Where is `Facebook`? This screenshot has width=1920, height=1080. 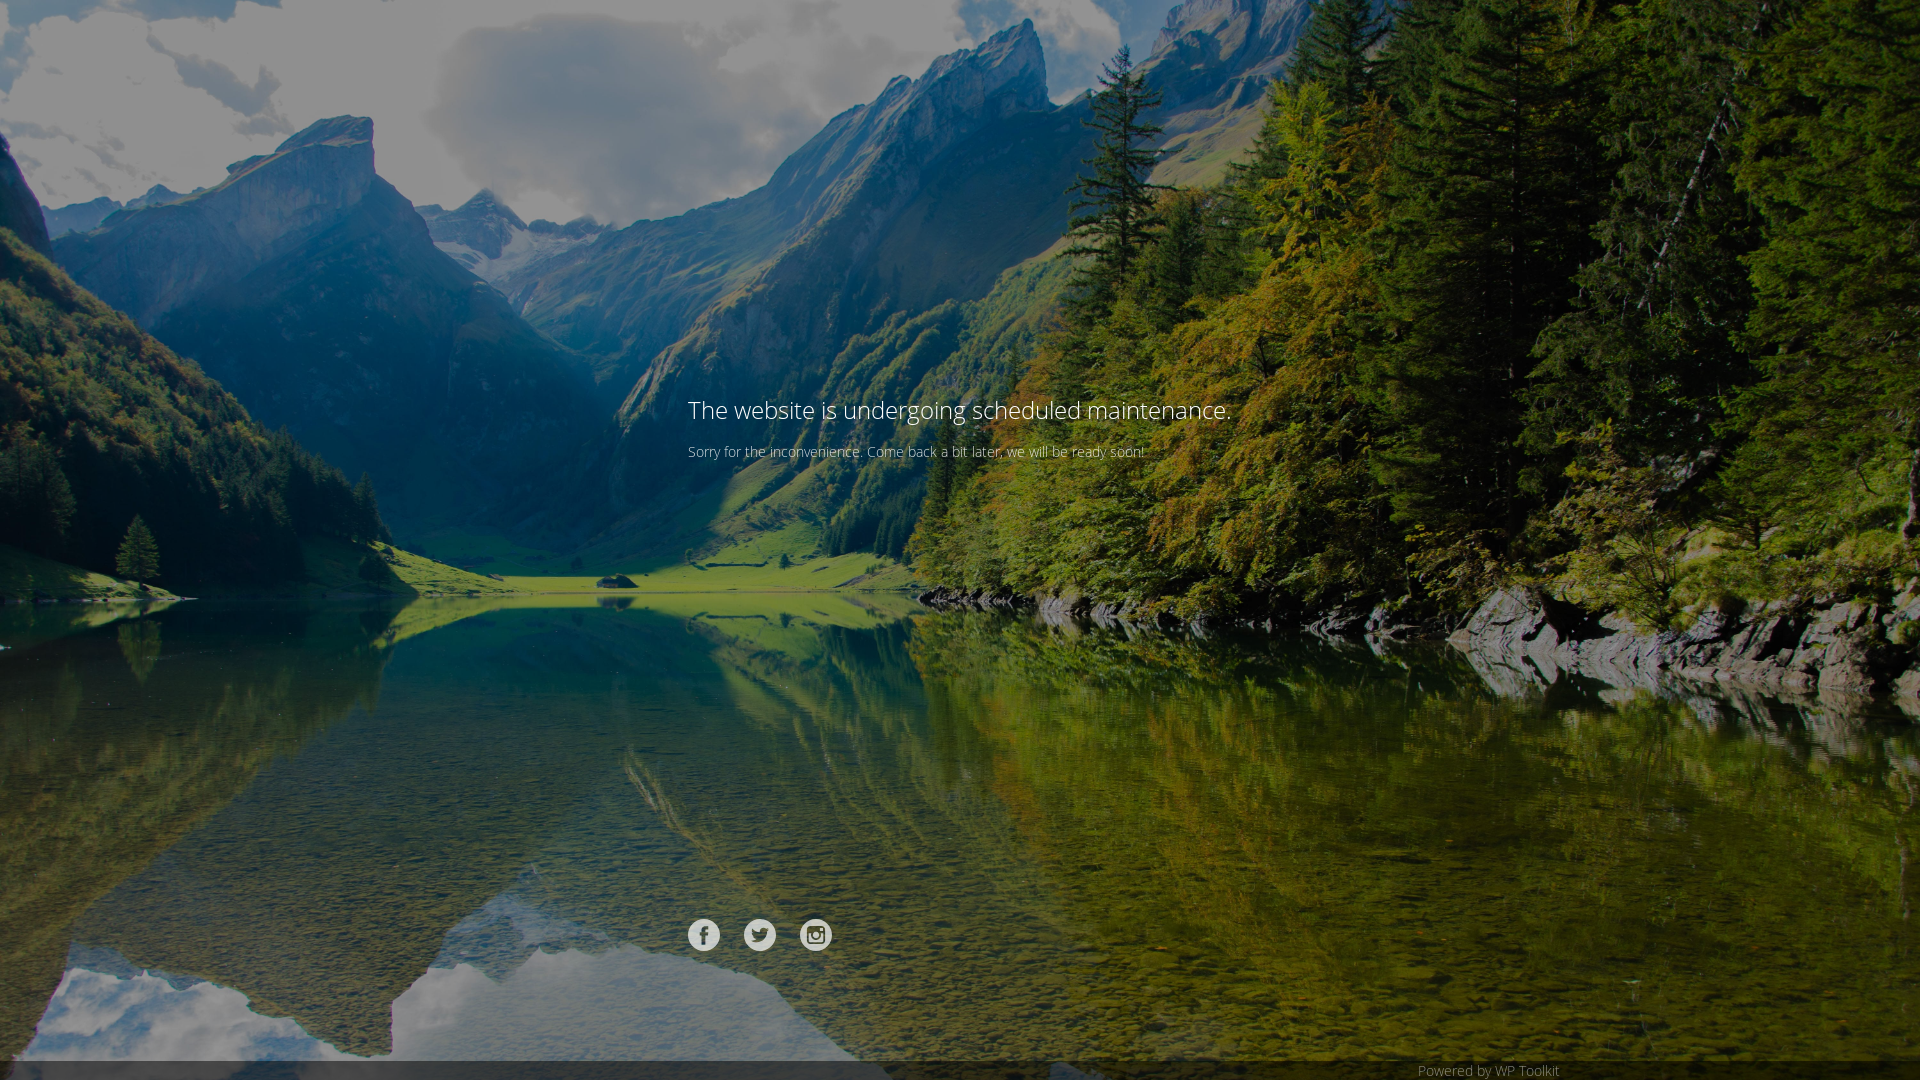
Facebook is located at coordinates (704, 935).